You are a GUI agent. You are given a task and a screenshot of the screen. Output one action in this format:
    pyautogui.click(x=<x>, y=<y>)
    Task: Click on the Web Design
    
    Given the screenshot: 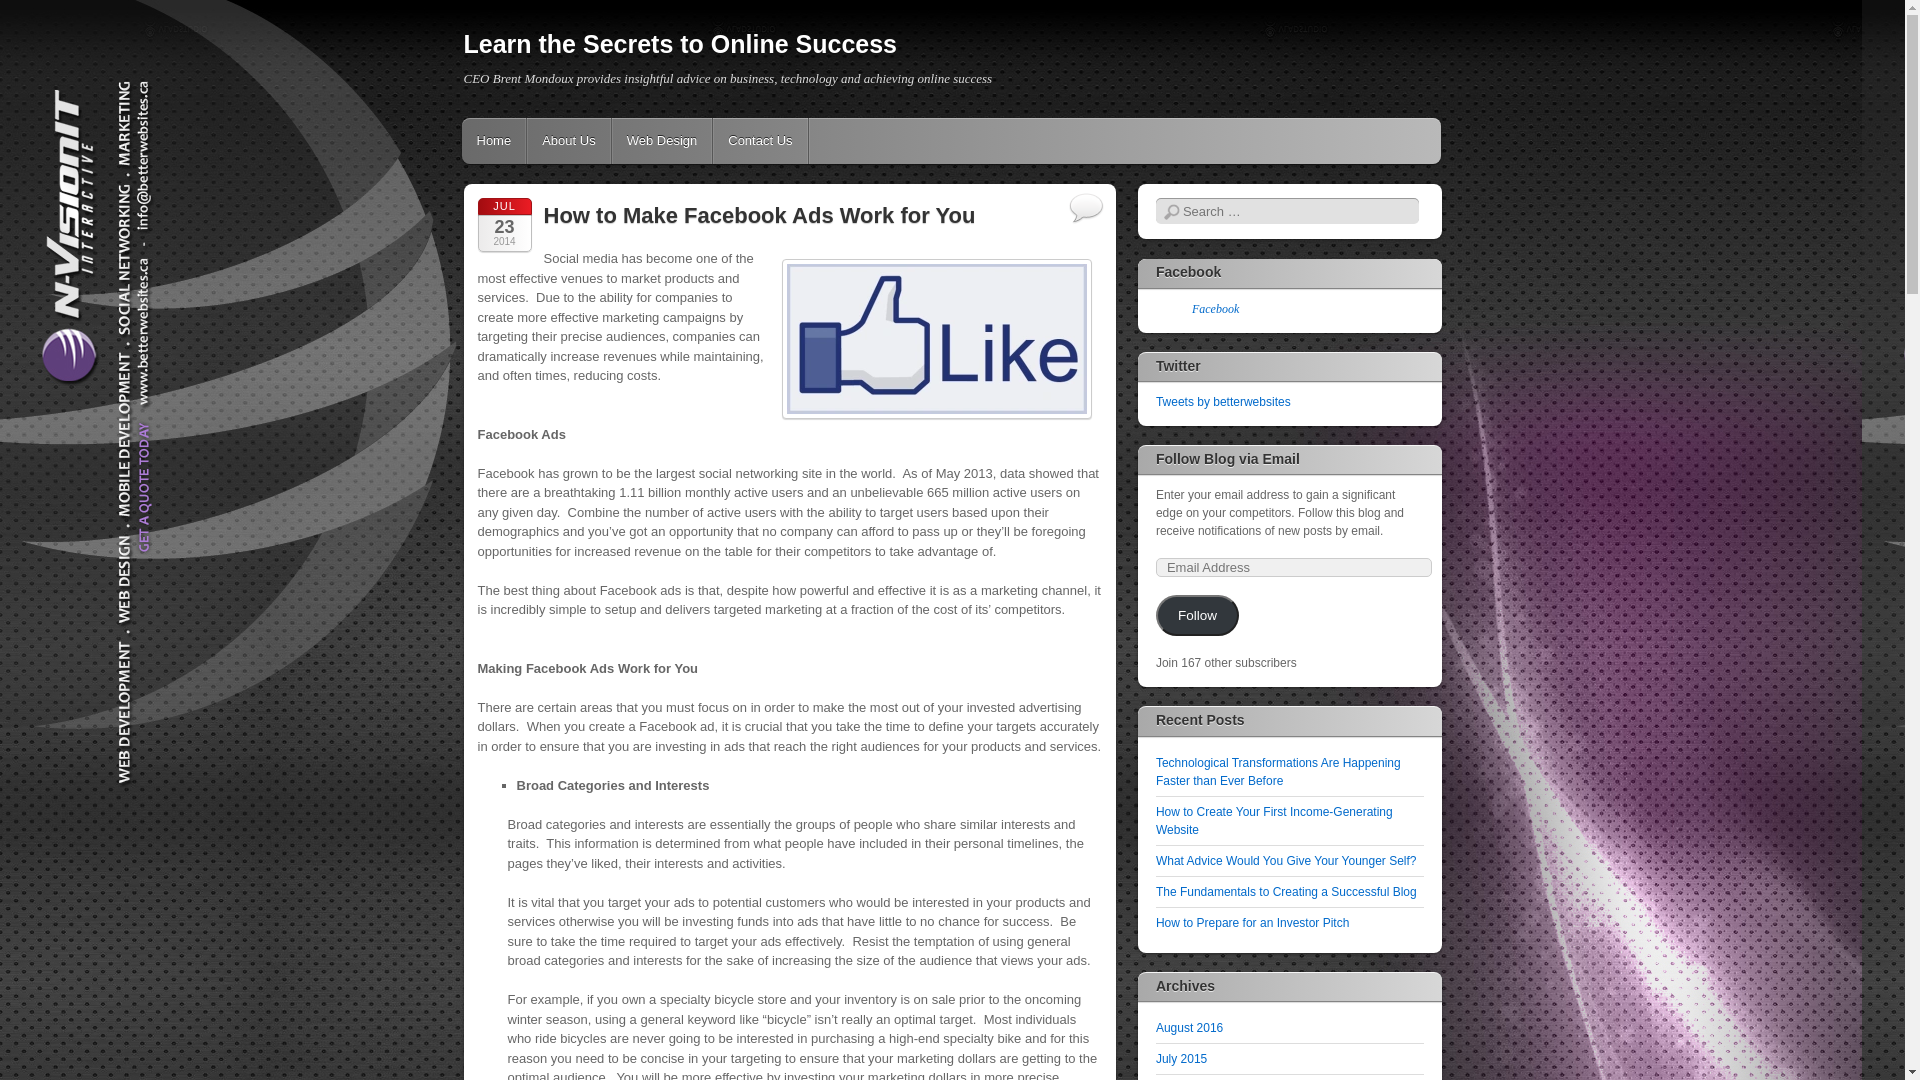 What is the action you would take?
    pyautogui.click(x=662, y=141)
    